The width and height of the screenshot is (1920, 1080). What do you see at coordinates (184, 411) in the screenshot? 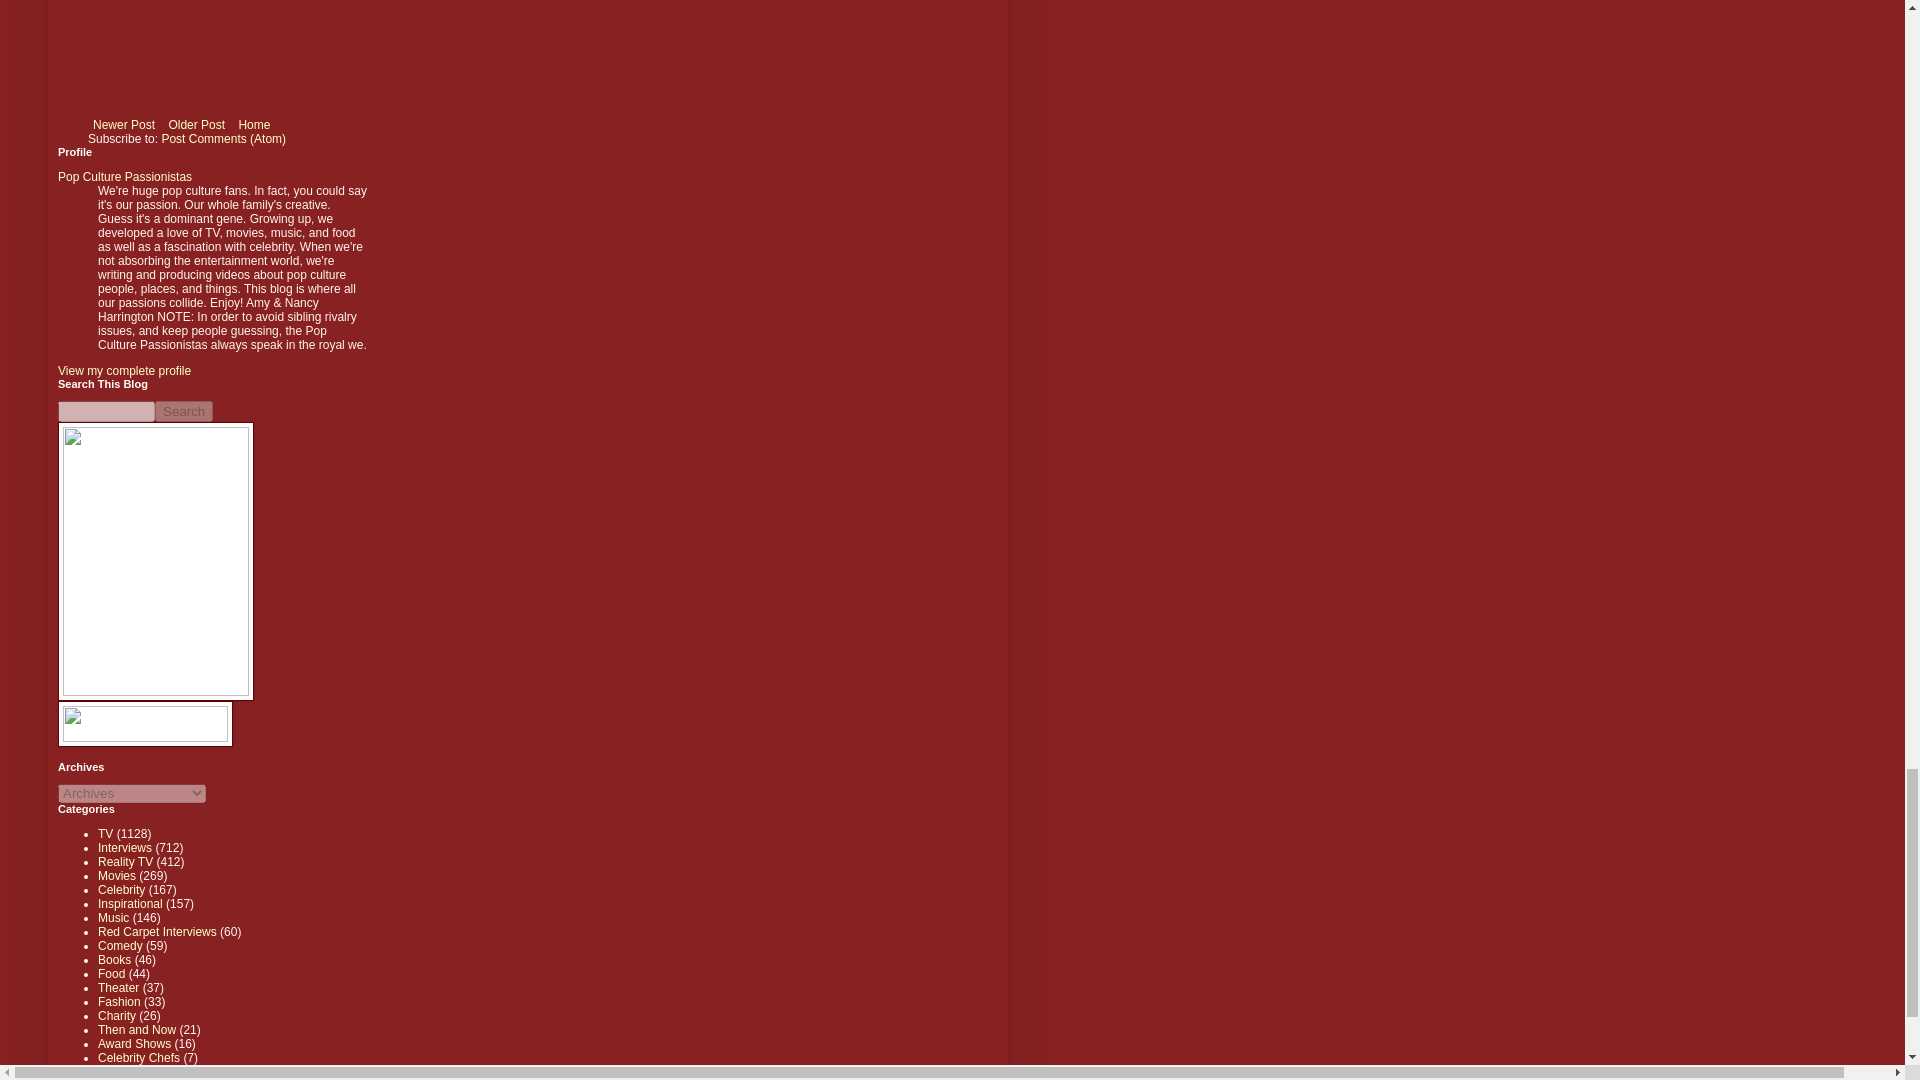
I see `Search` at bounding box center [184, 411].